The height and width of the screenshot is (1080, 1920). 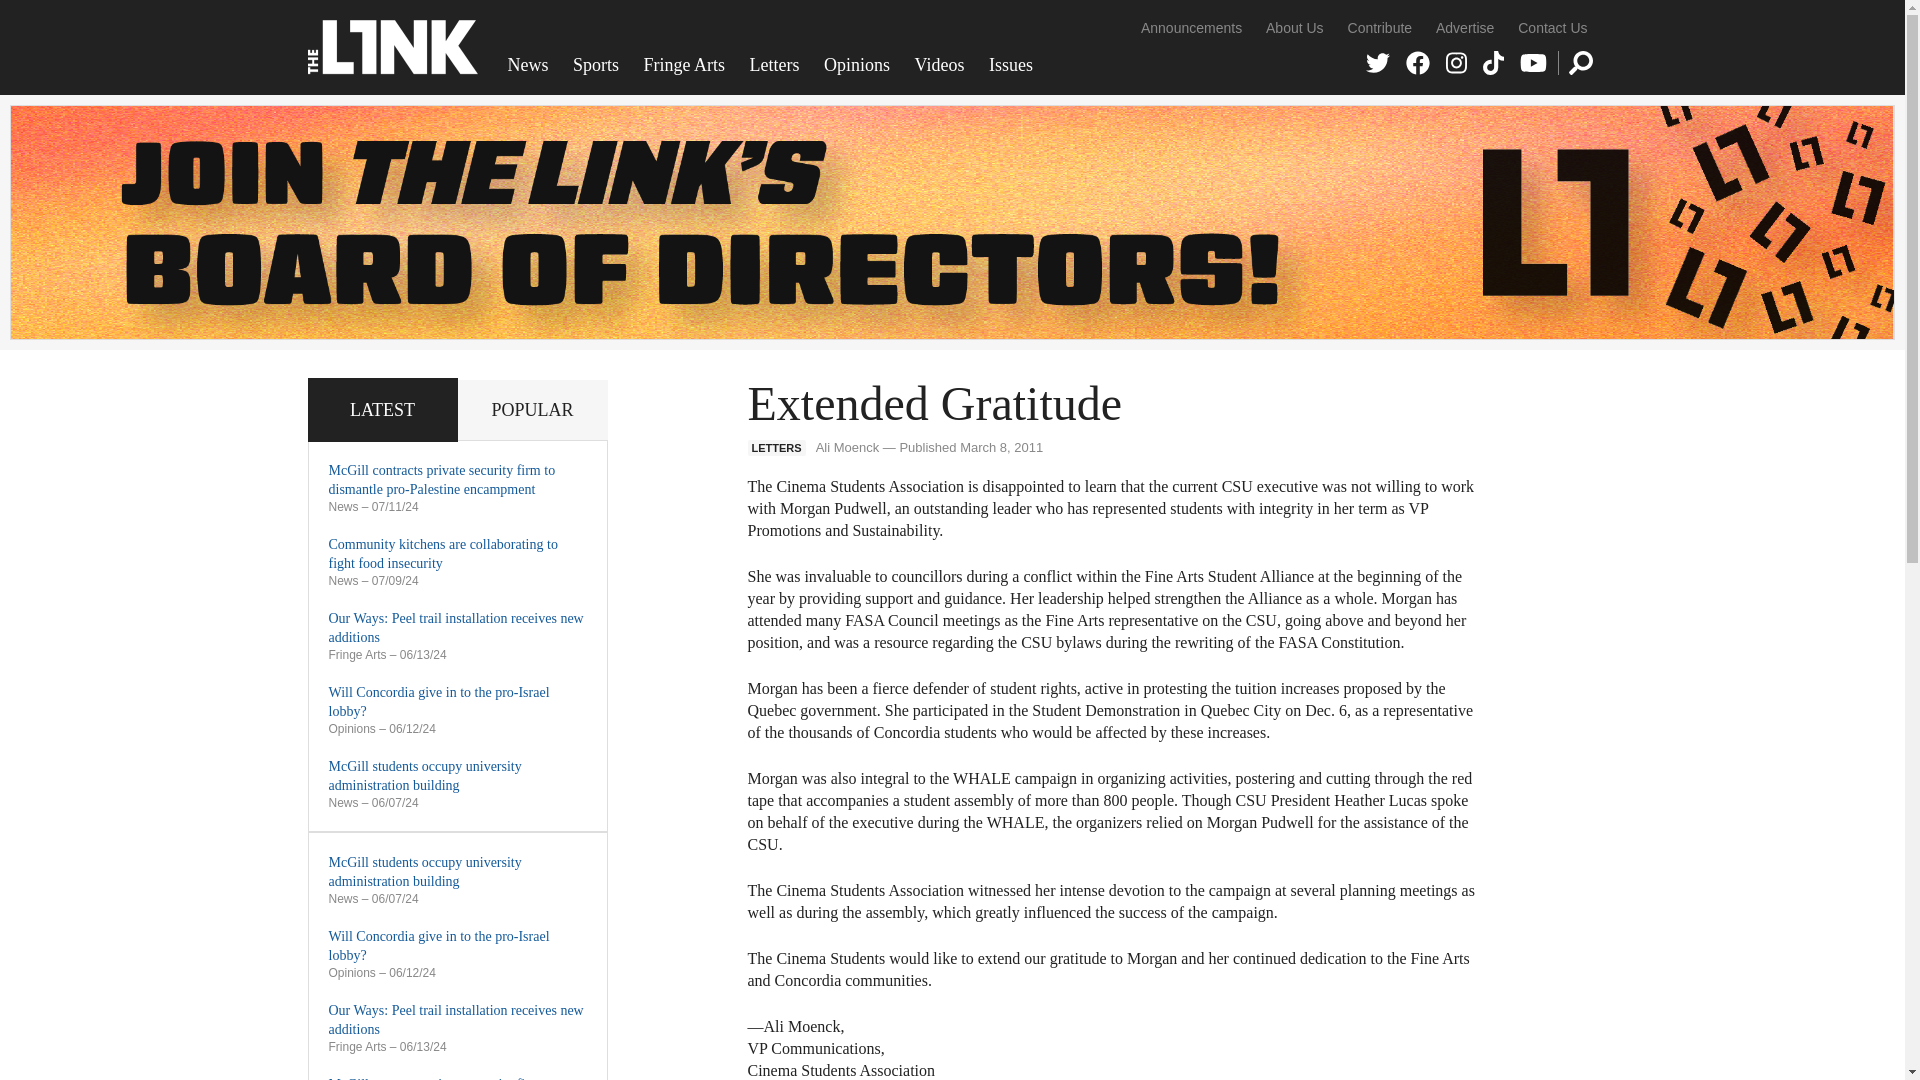 I want to click on News, so click(x=528, y=65).